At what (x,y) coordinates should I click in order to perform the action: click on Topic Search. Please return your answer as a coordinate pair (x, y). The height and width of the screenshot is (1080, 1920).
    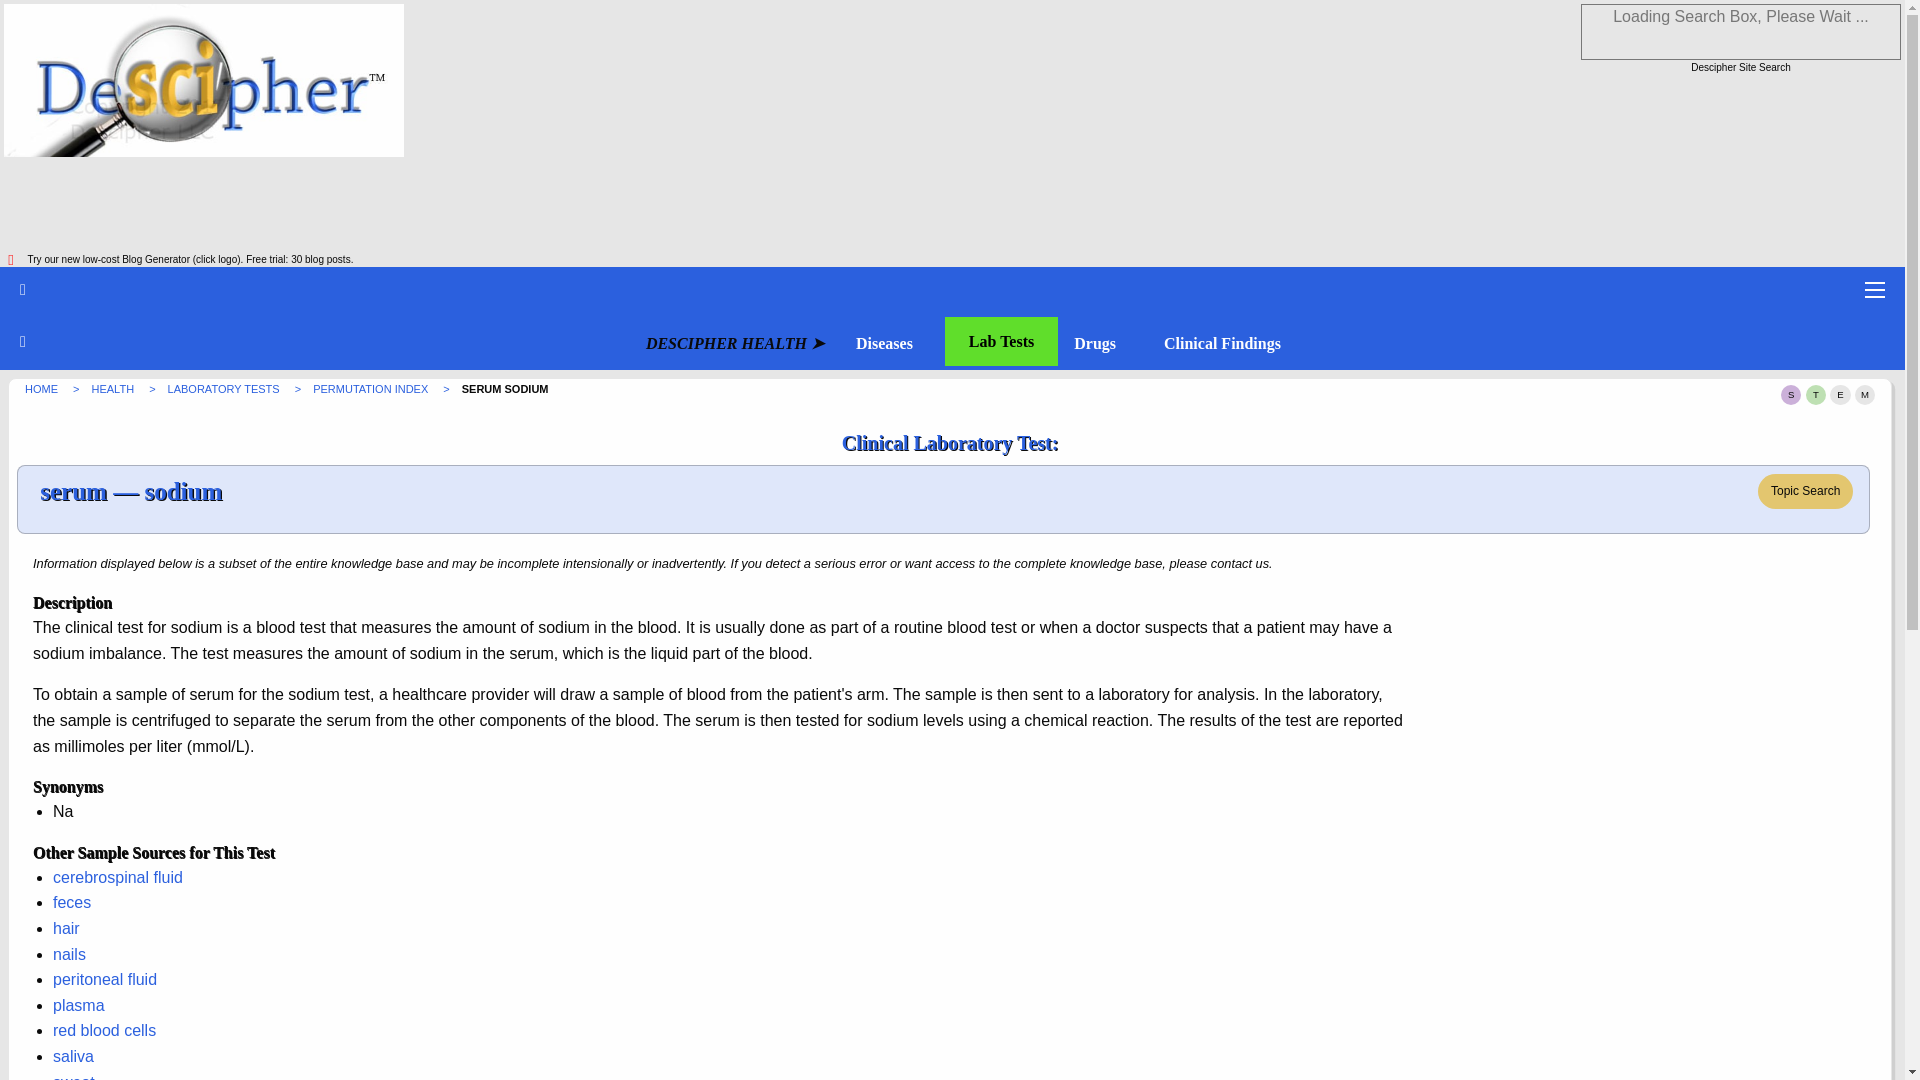
    Looking at the image, I should click on (1805, 490).